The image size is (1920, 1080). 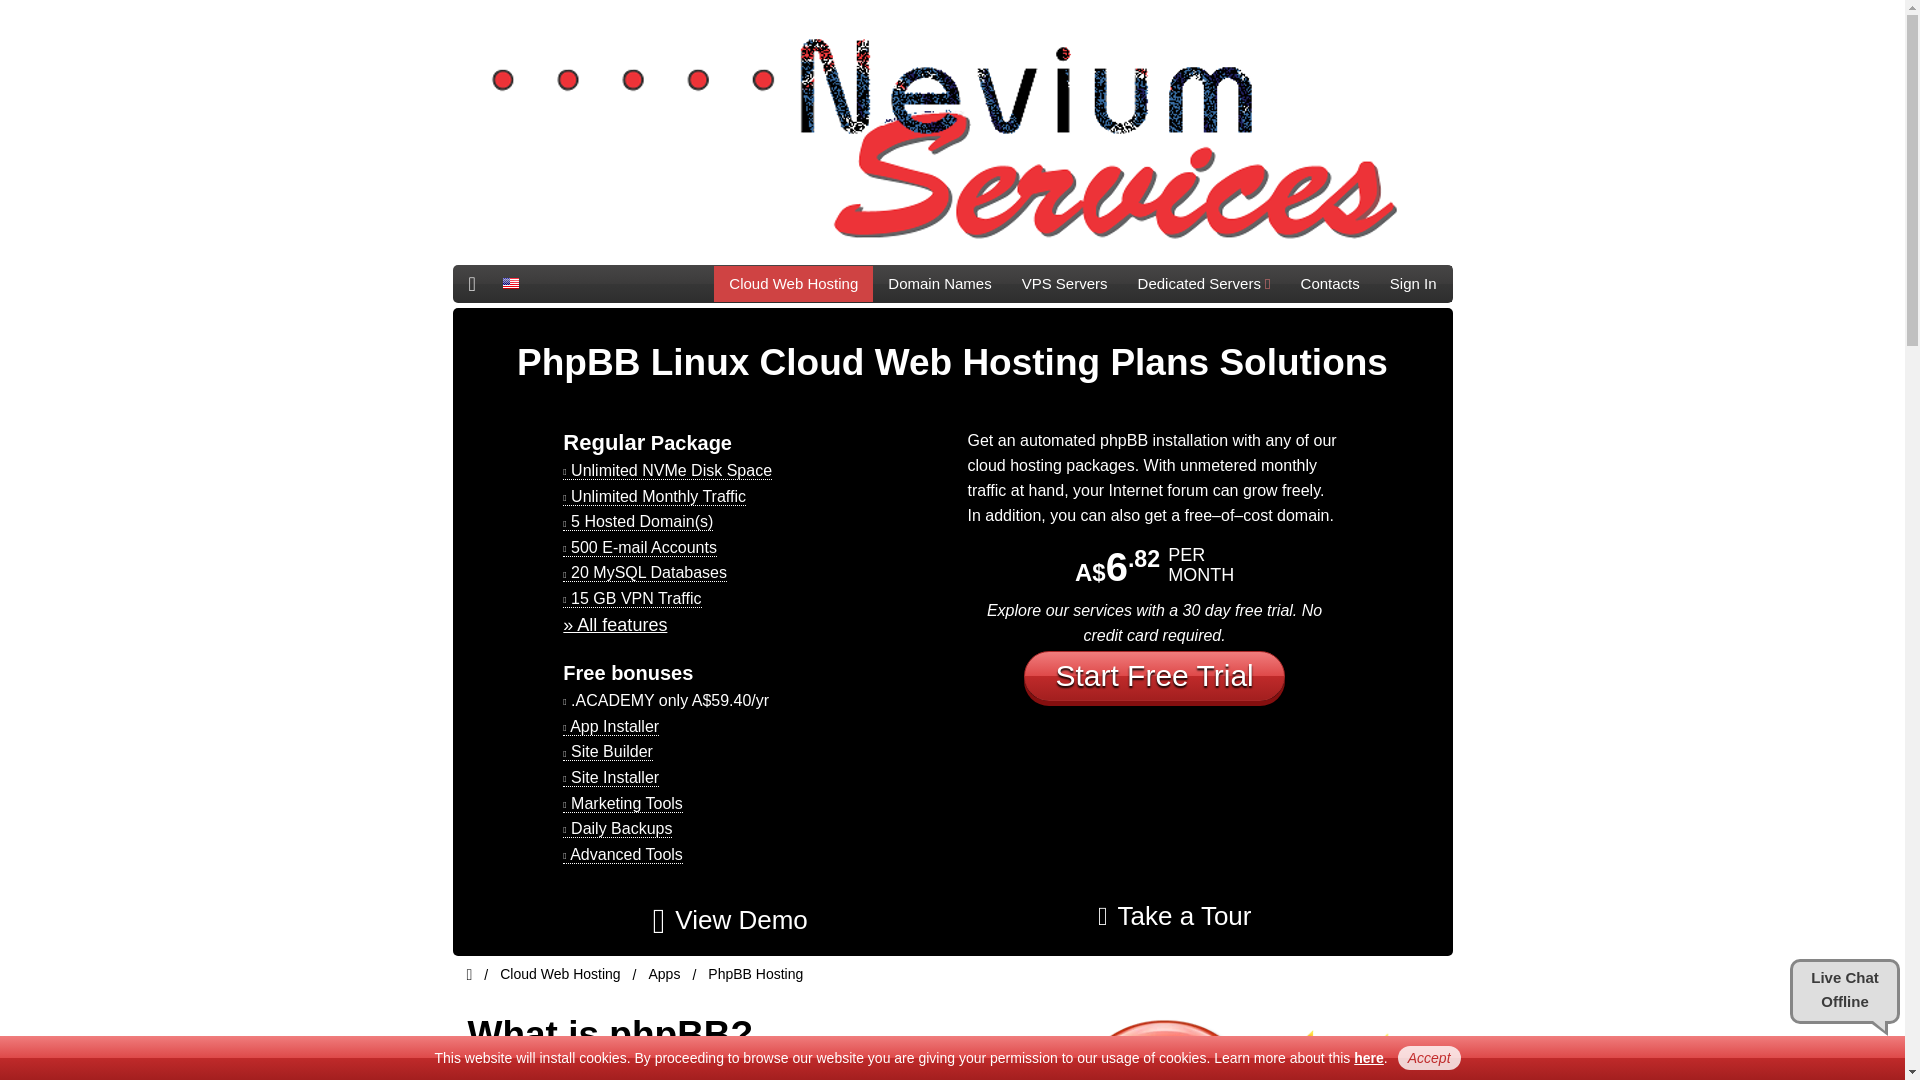 What do you see at coordinates (1064, 284) in the screenshot?
I see `VPS Servers` at bounding box center [1064, 284].